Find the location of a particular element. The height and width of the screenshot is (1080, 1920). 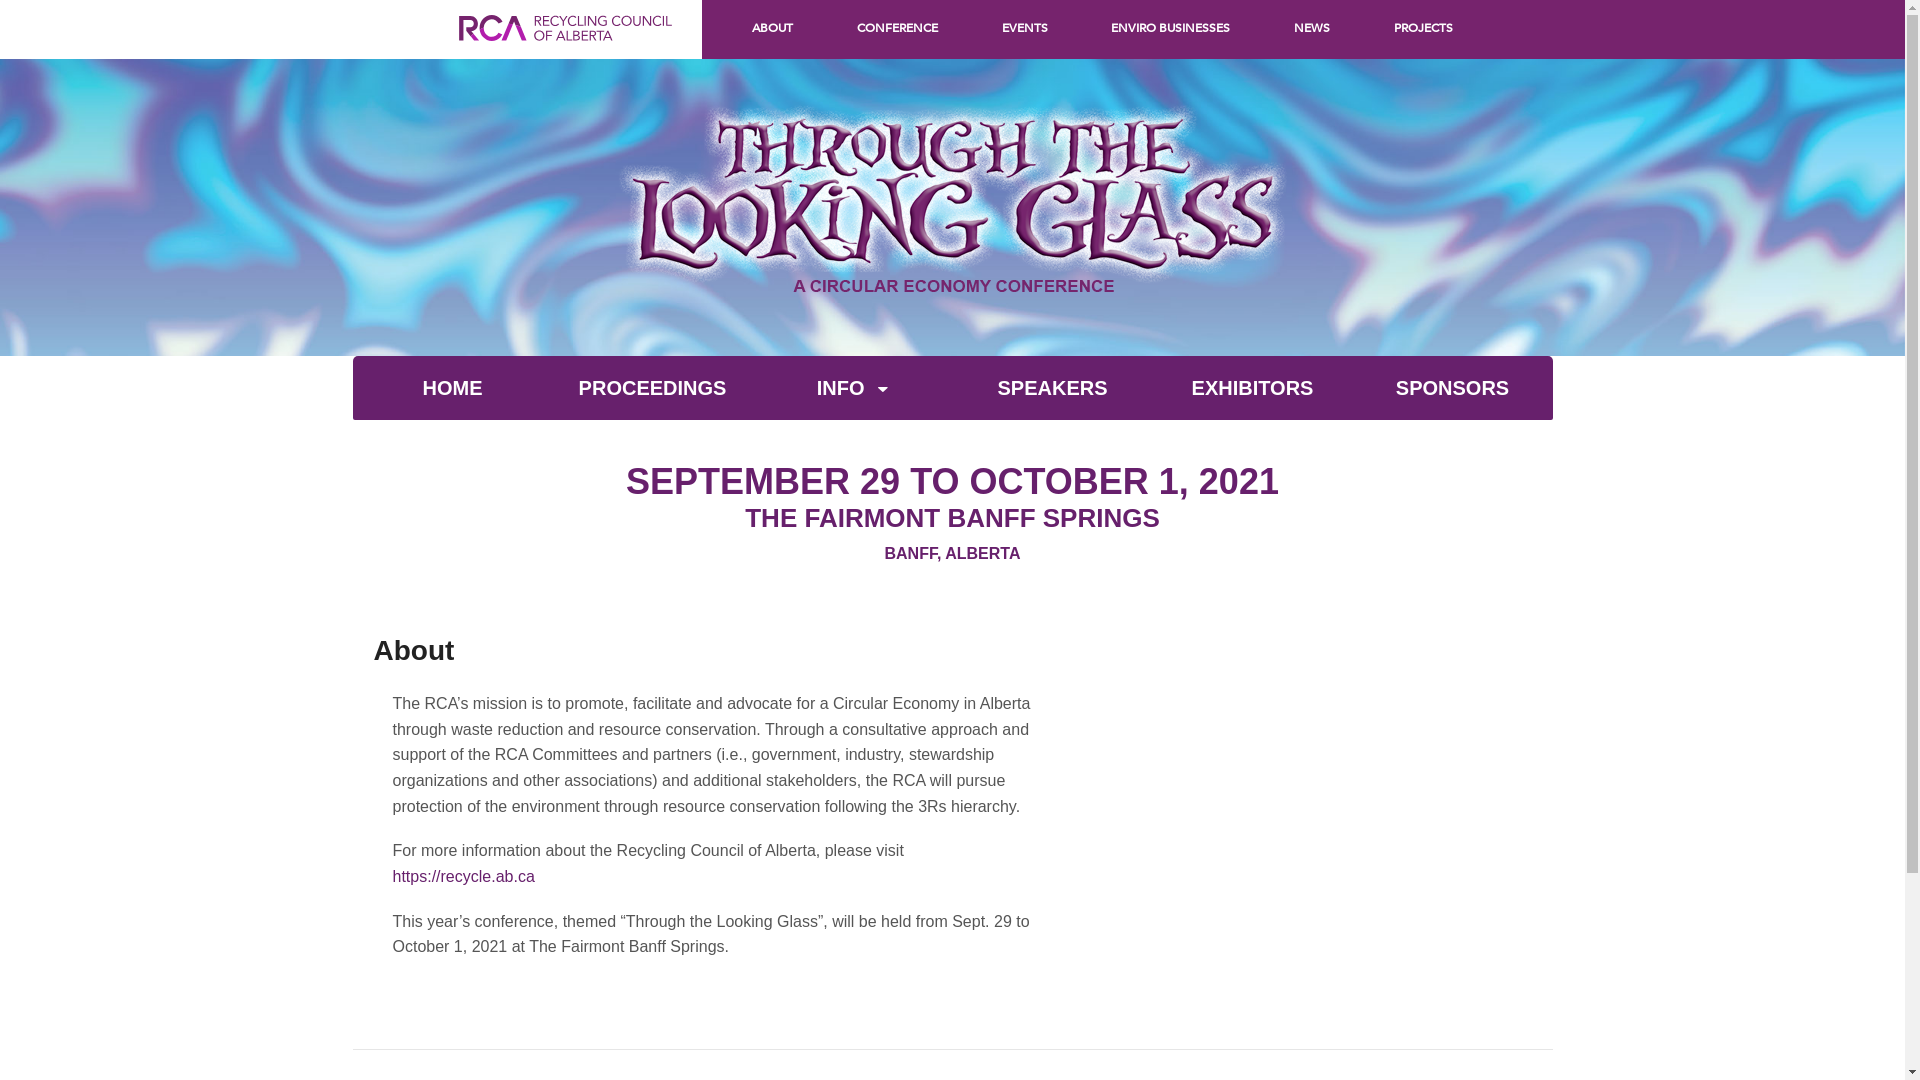

SPEAKERS is located at coordinates (1052, 388).